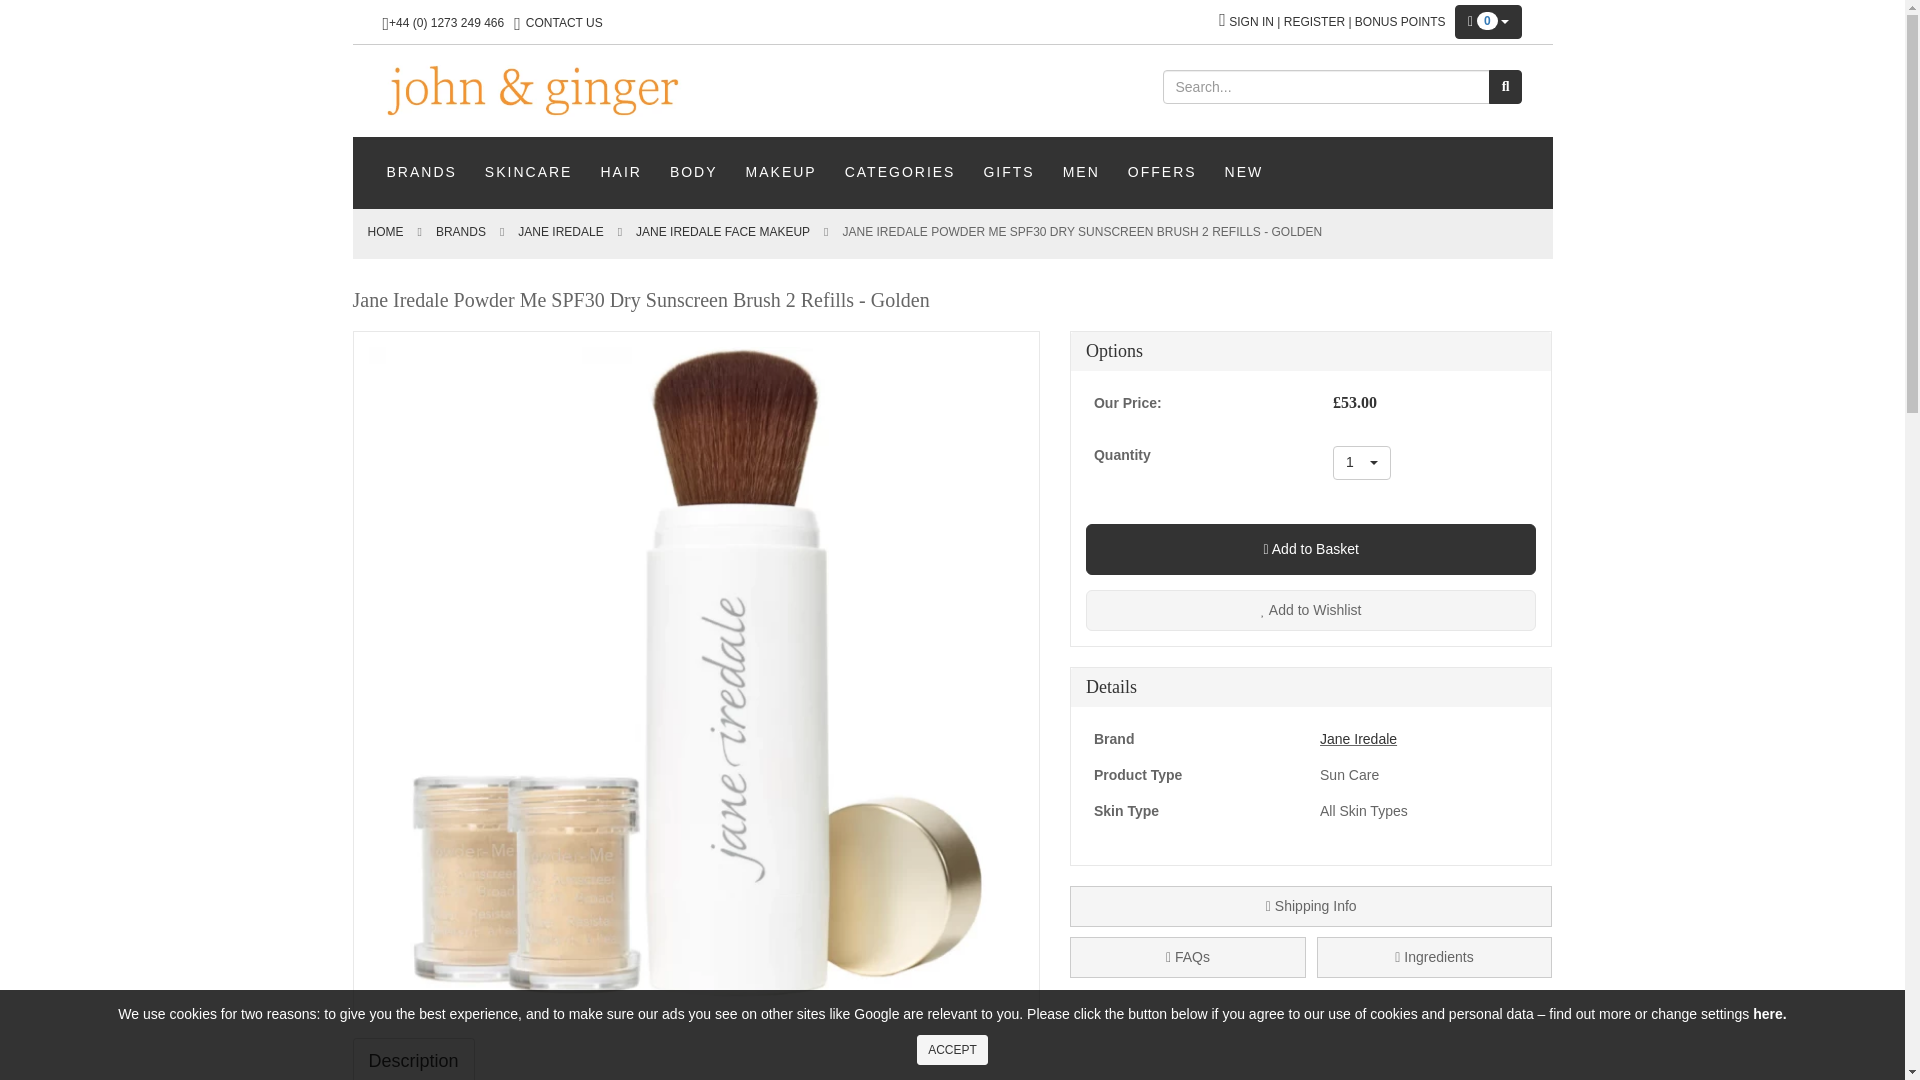  I want to click on here., so click(1768, 1013).